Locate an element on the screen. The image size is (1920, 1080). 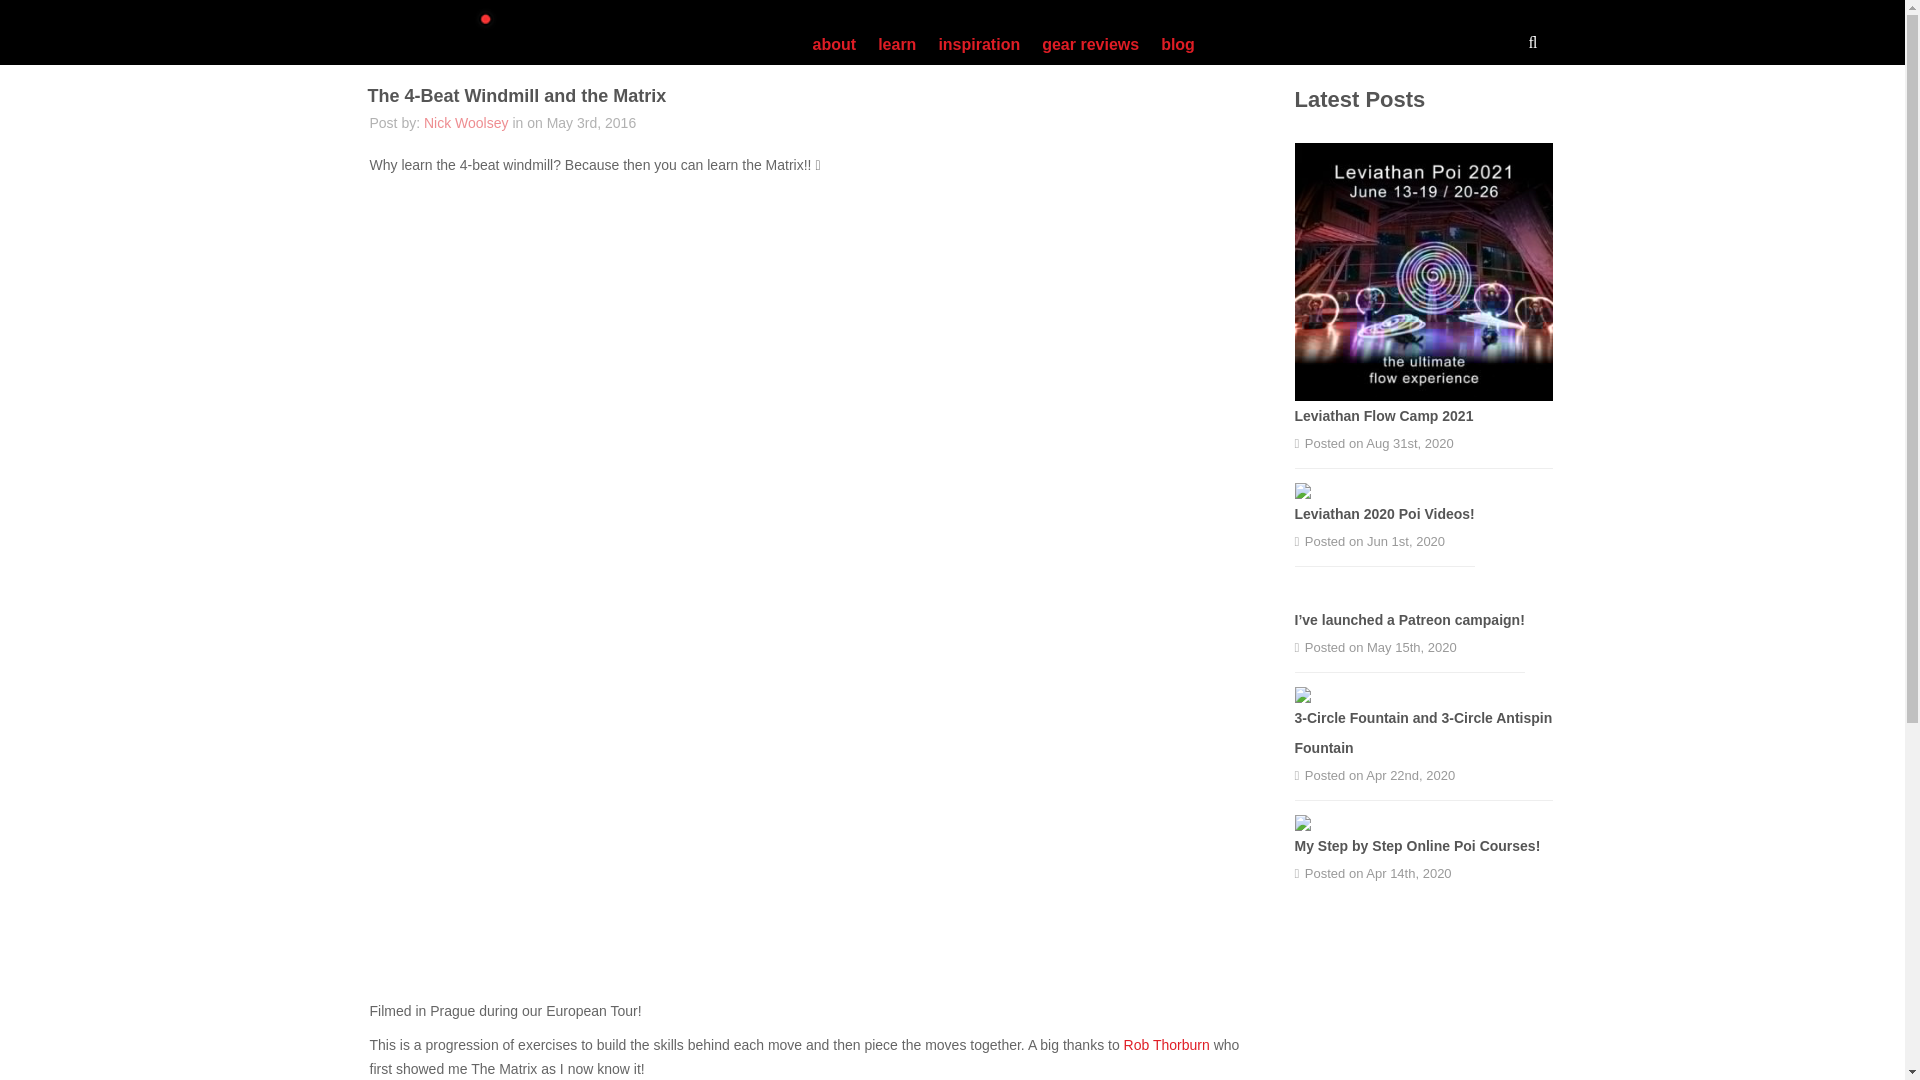
4-beat windmill, matrix move, colecord, and more... is located at coordinates (628, 381).